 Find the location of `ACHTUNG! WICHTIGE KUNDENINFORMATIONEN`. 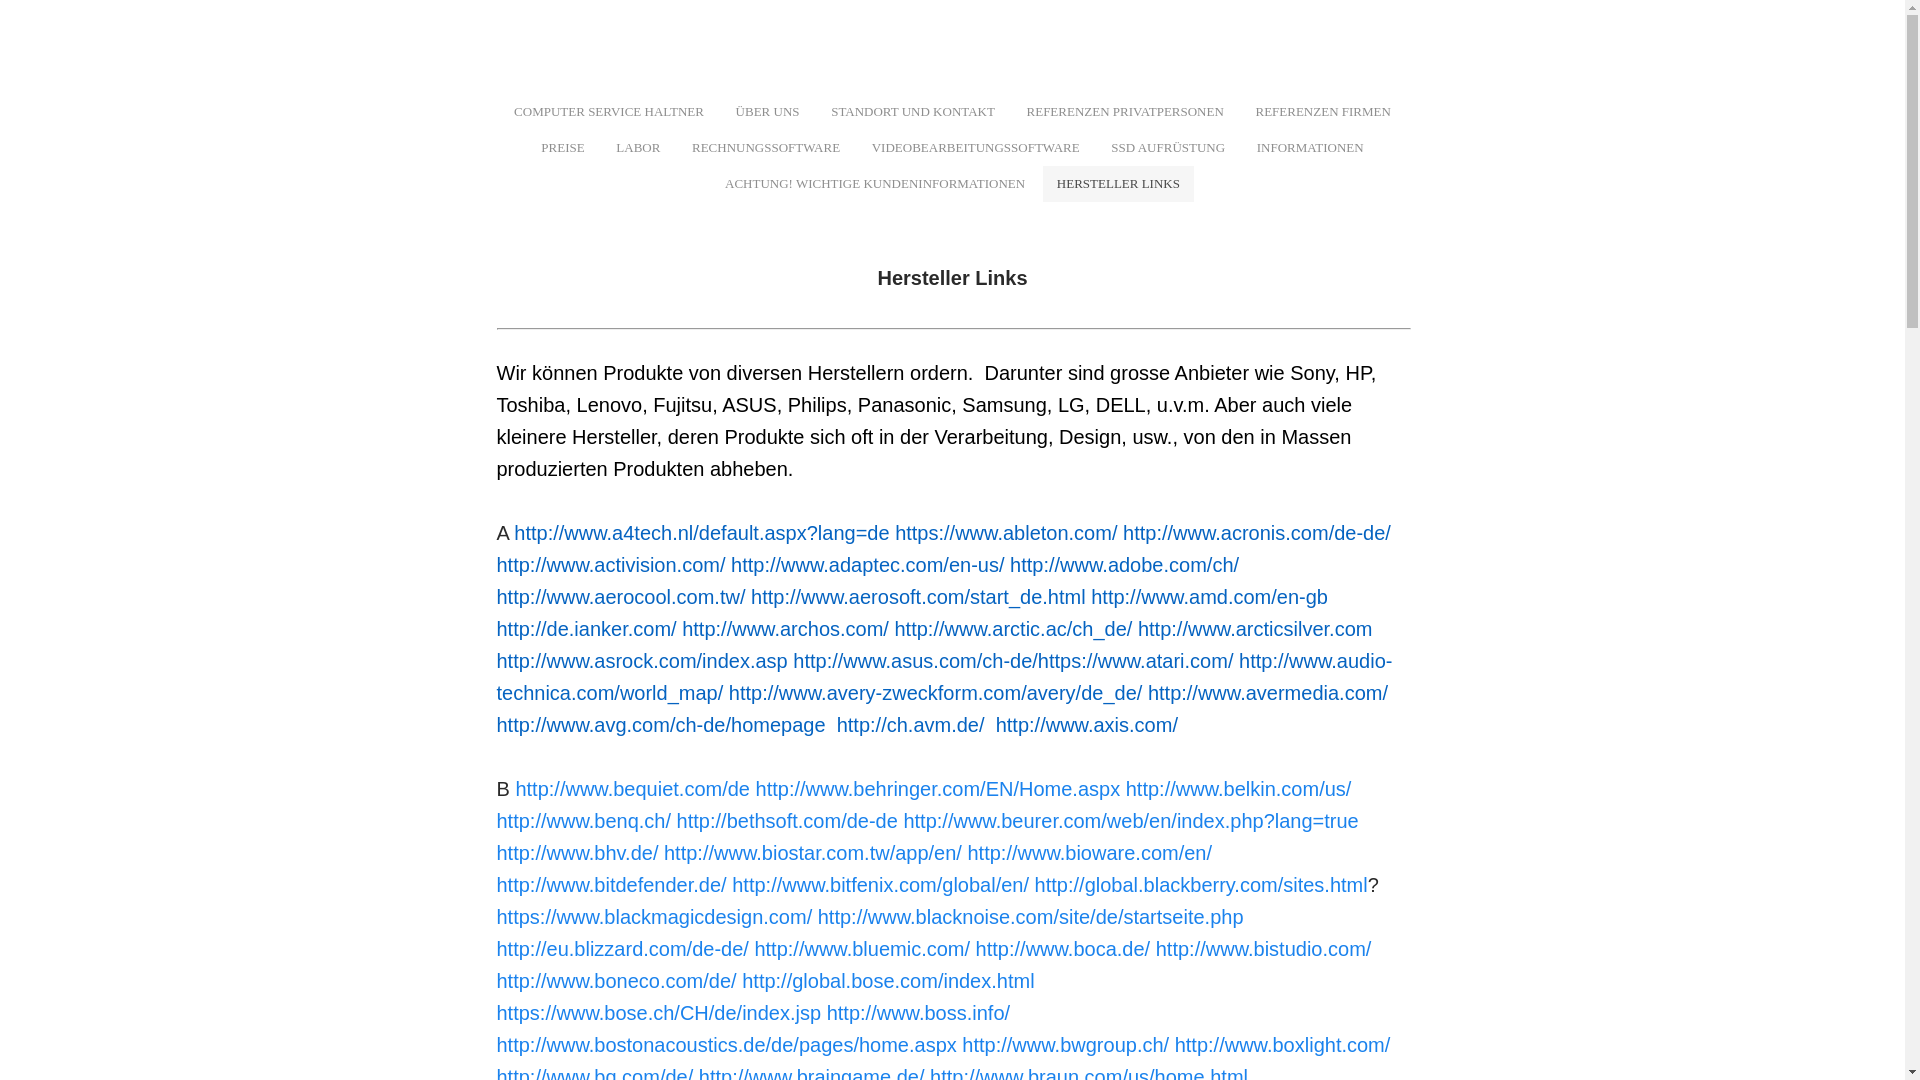

ACHTUNG! WICHTIGE KUNDENINFORMATIONEN is located at coordinates (875, 184).